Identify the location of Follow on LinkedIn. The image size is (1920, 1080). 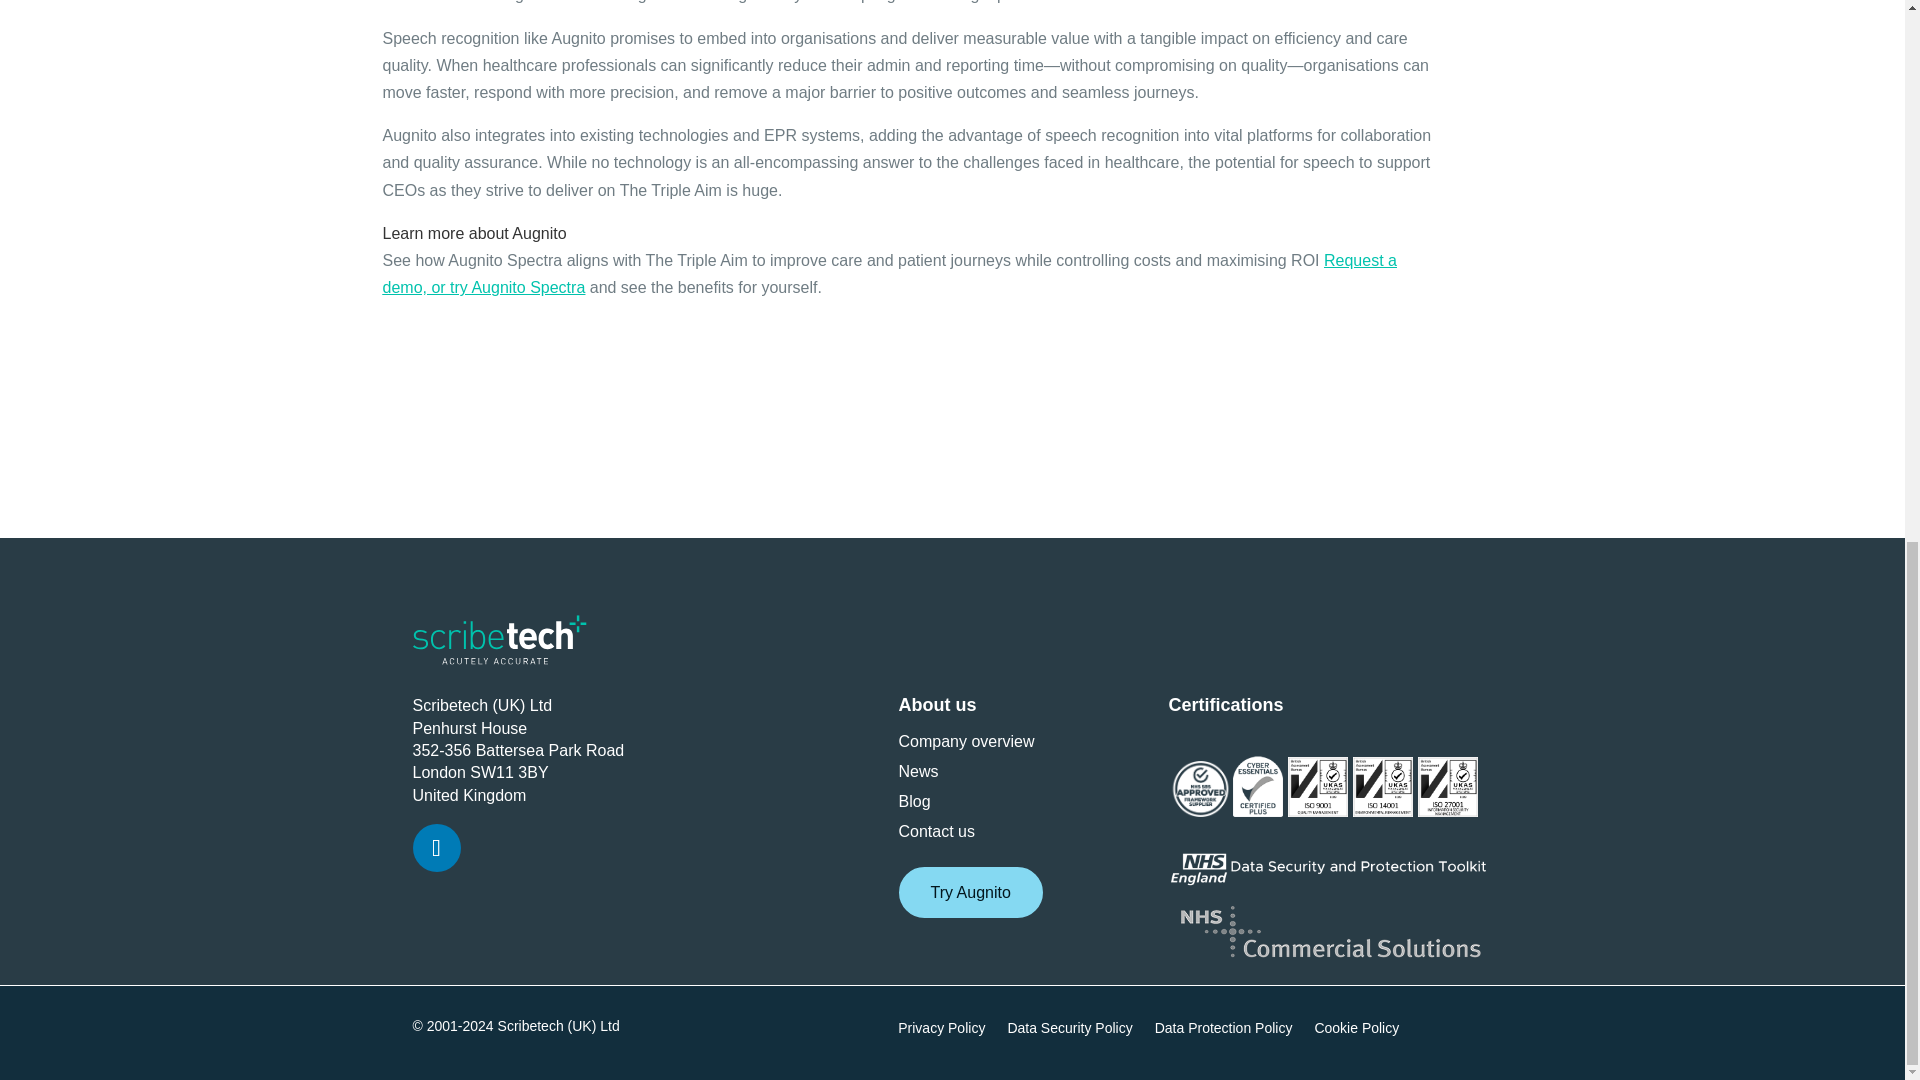
(436, 848).